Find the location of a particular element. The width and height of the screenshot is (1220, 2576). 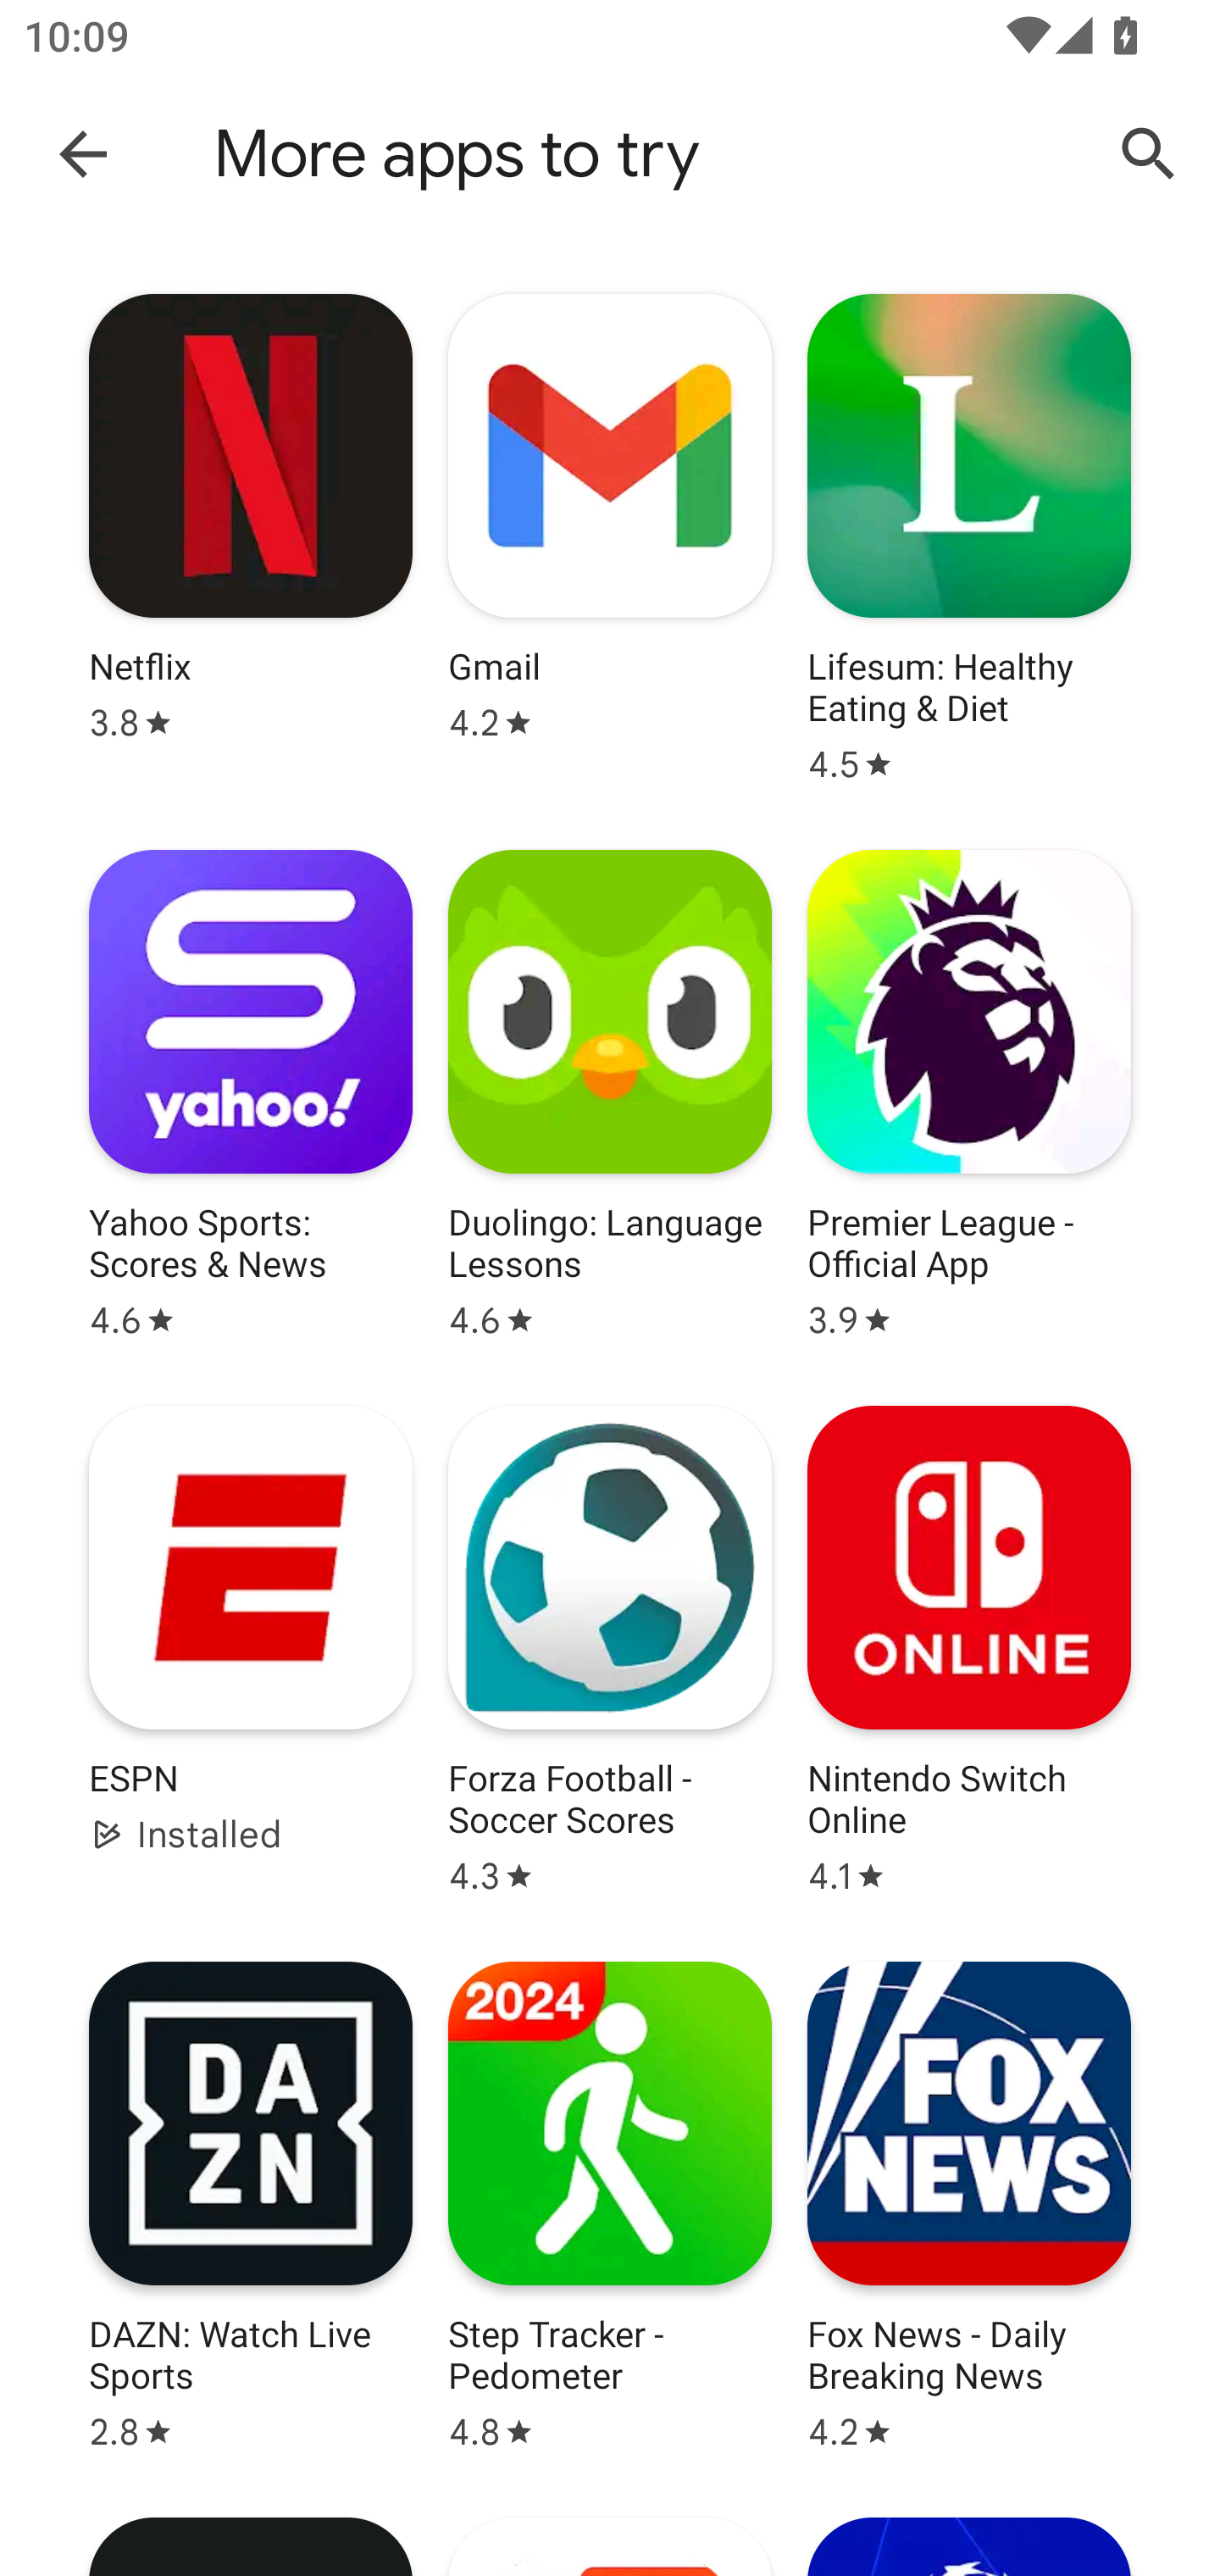

App: DAZN: Watch Live Sports
Star rating: 2.8


 is located at coordinates (251, 2207).